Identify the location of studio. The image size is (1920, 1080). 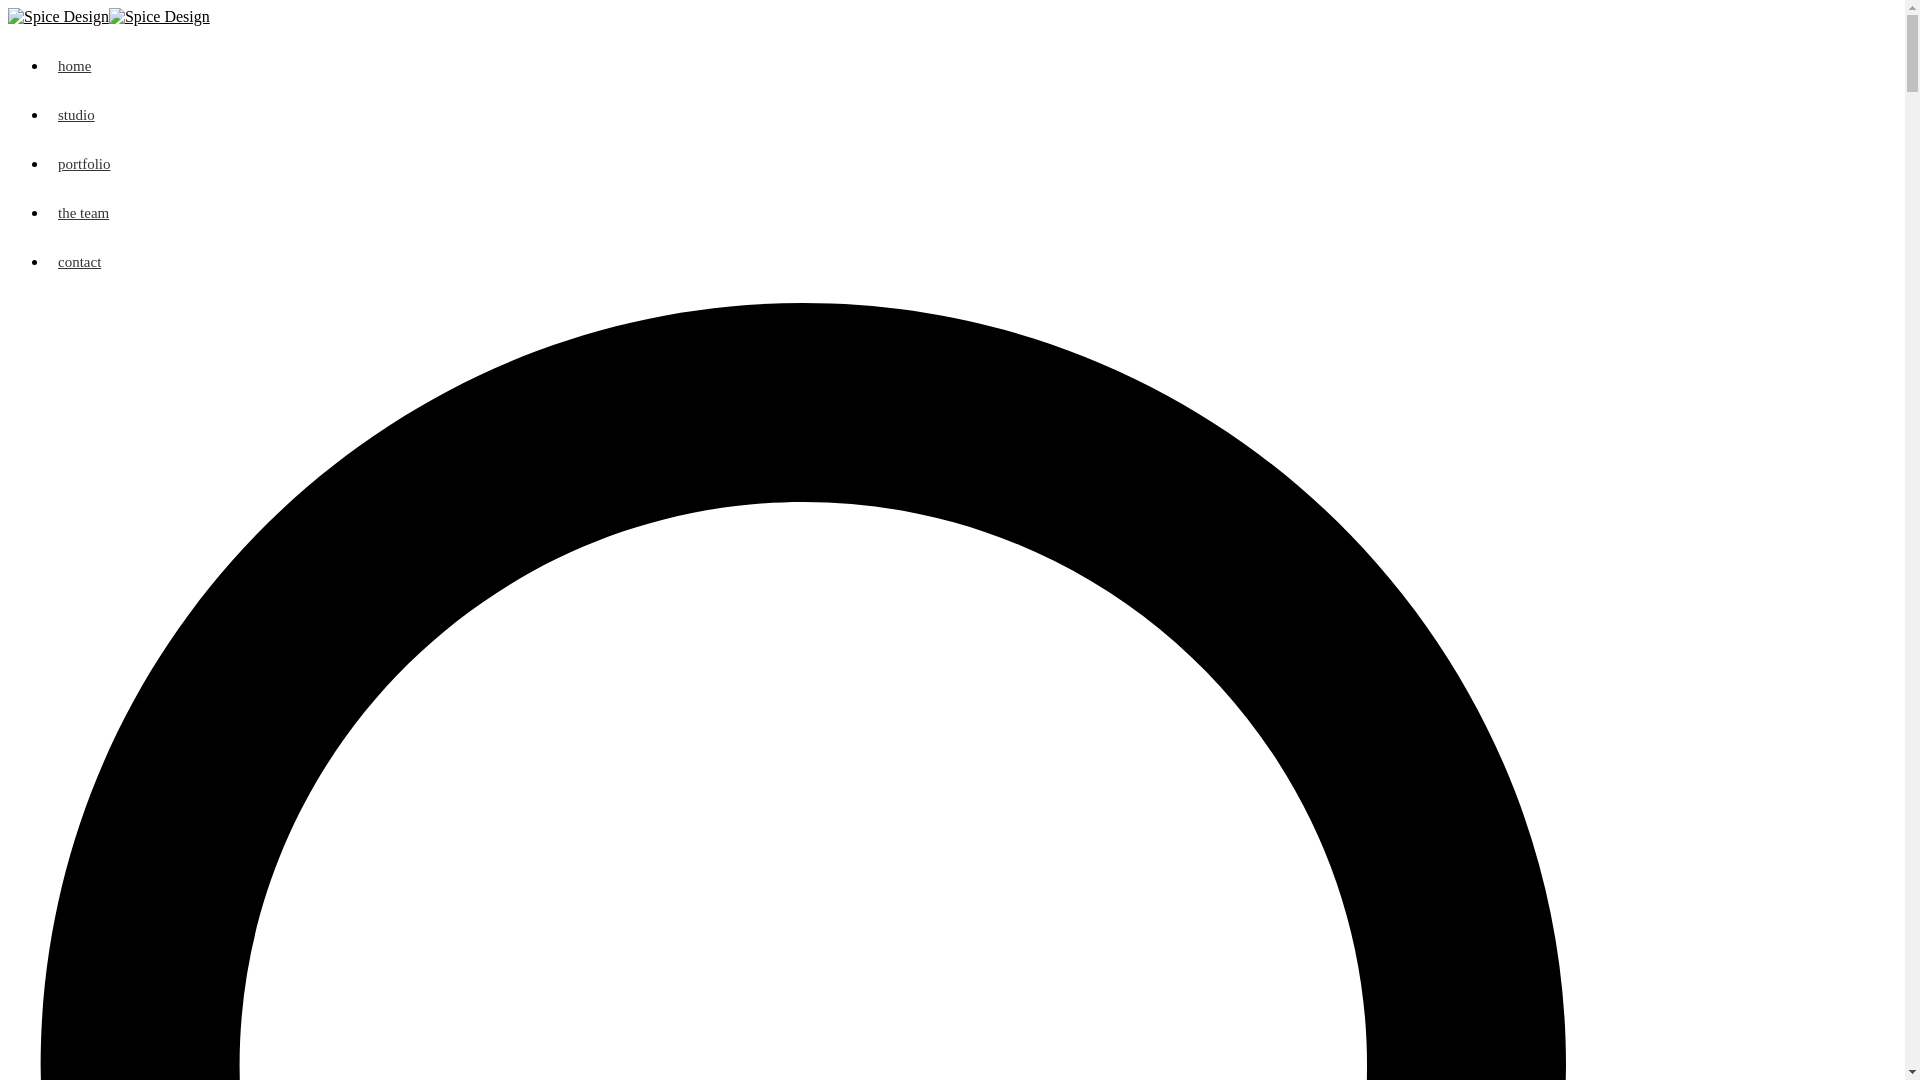
(972, 116).